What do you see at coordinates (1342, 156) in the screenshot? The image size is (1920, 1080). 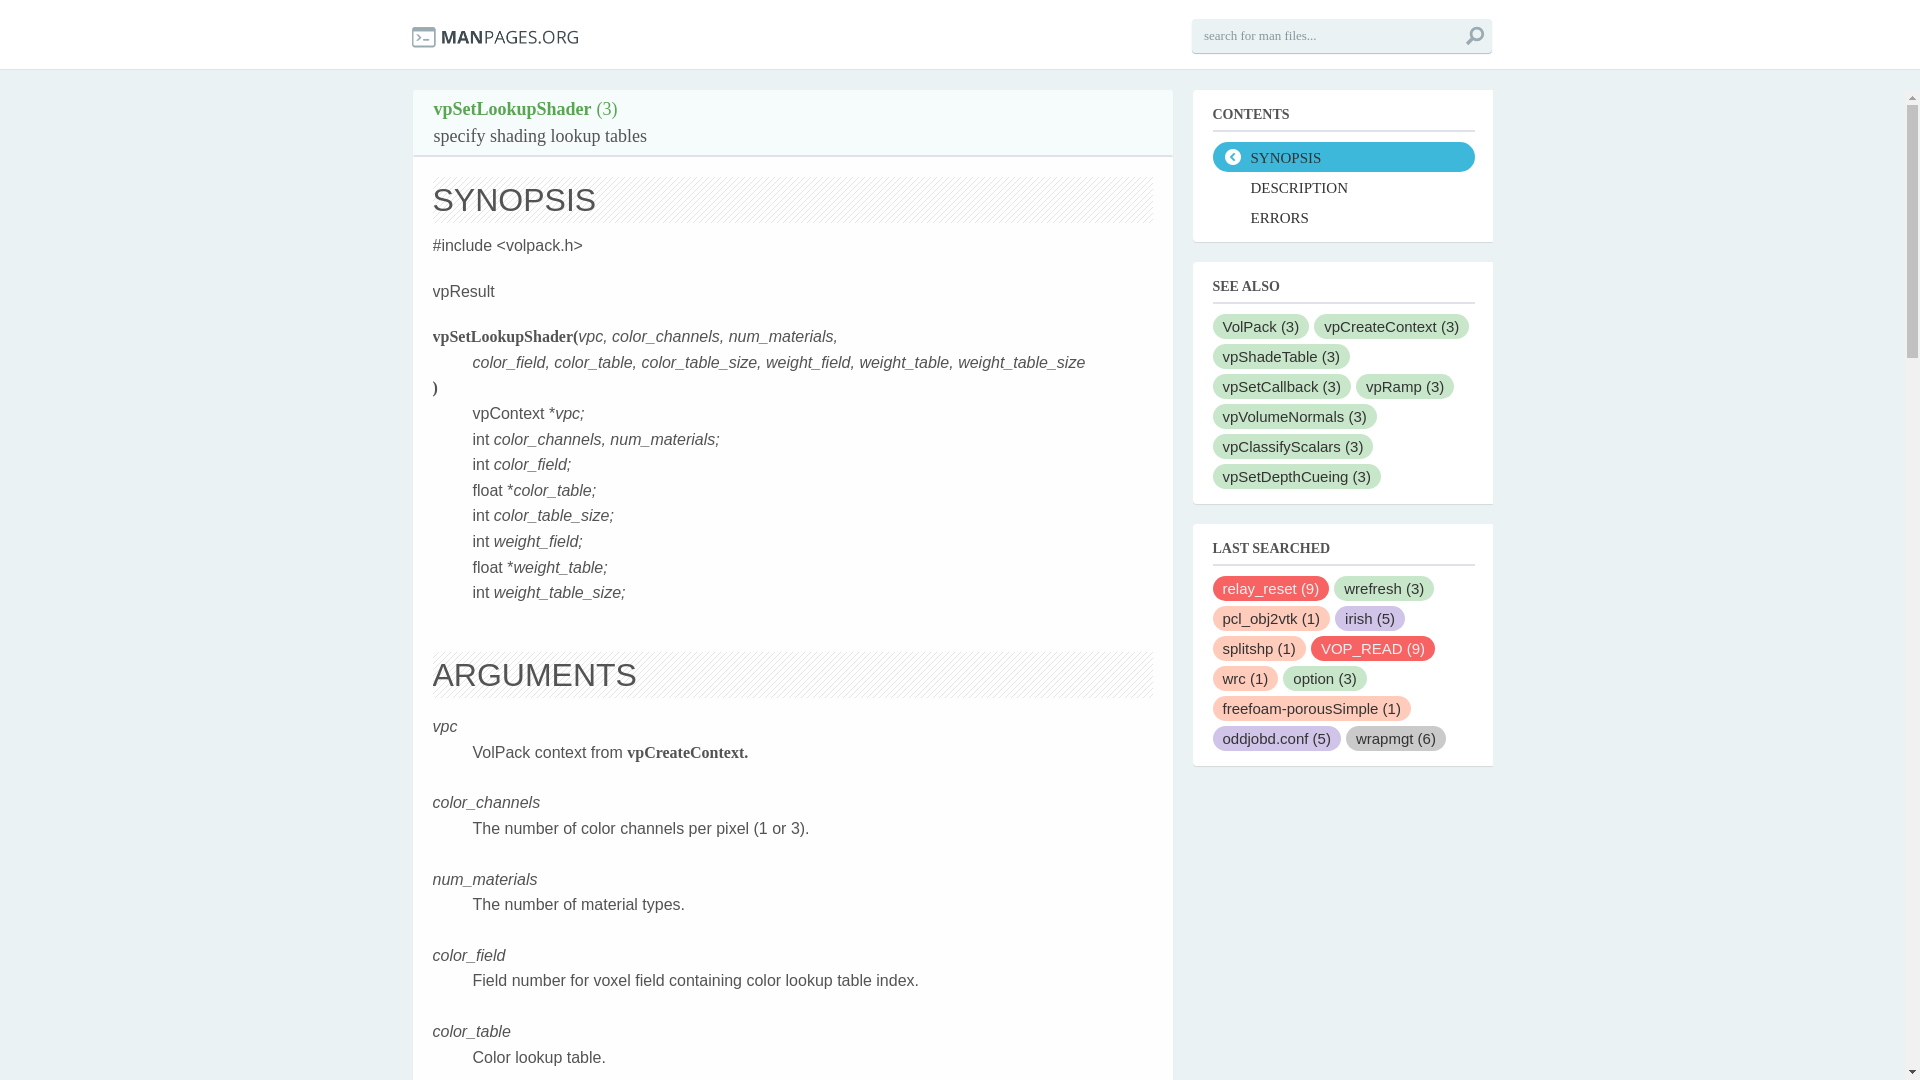 I see `synopsis` at bounding box center [1342, 156].